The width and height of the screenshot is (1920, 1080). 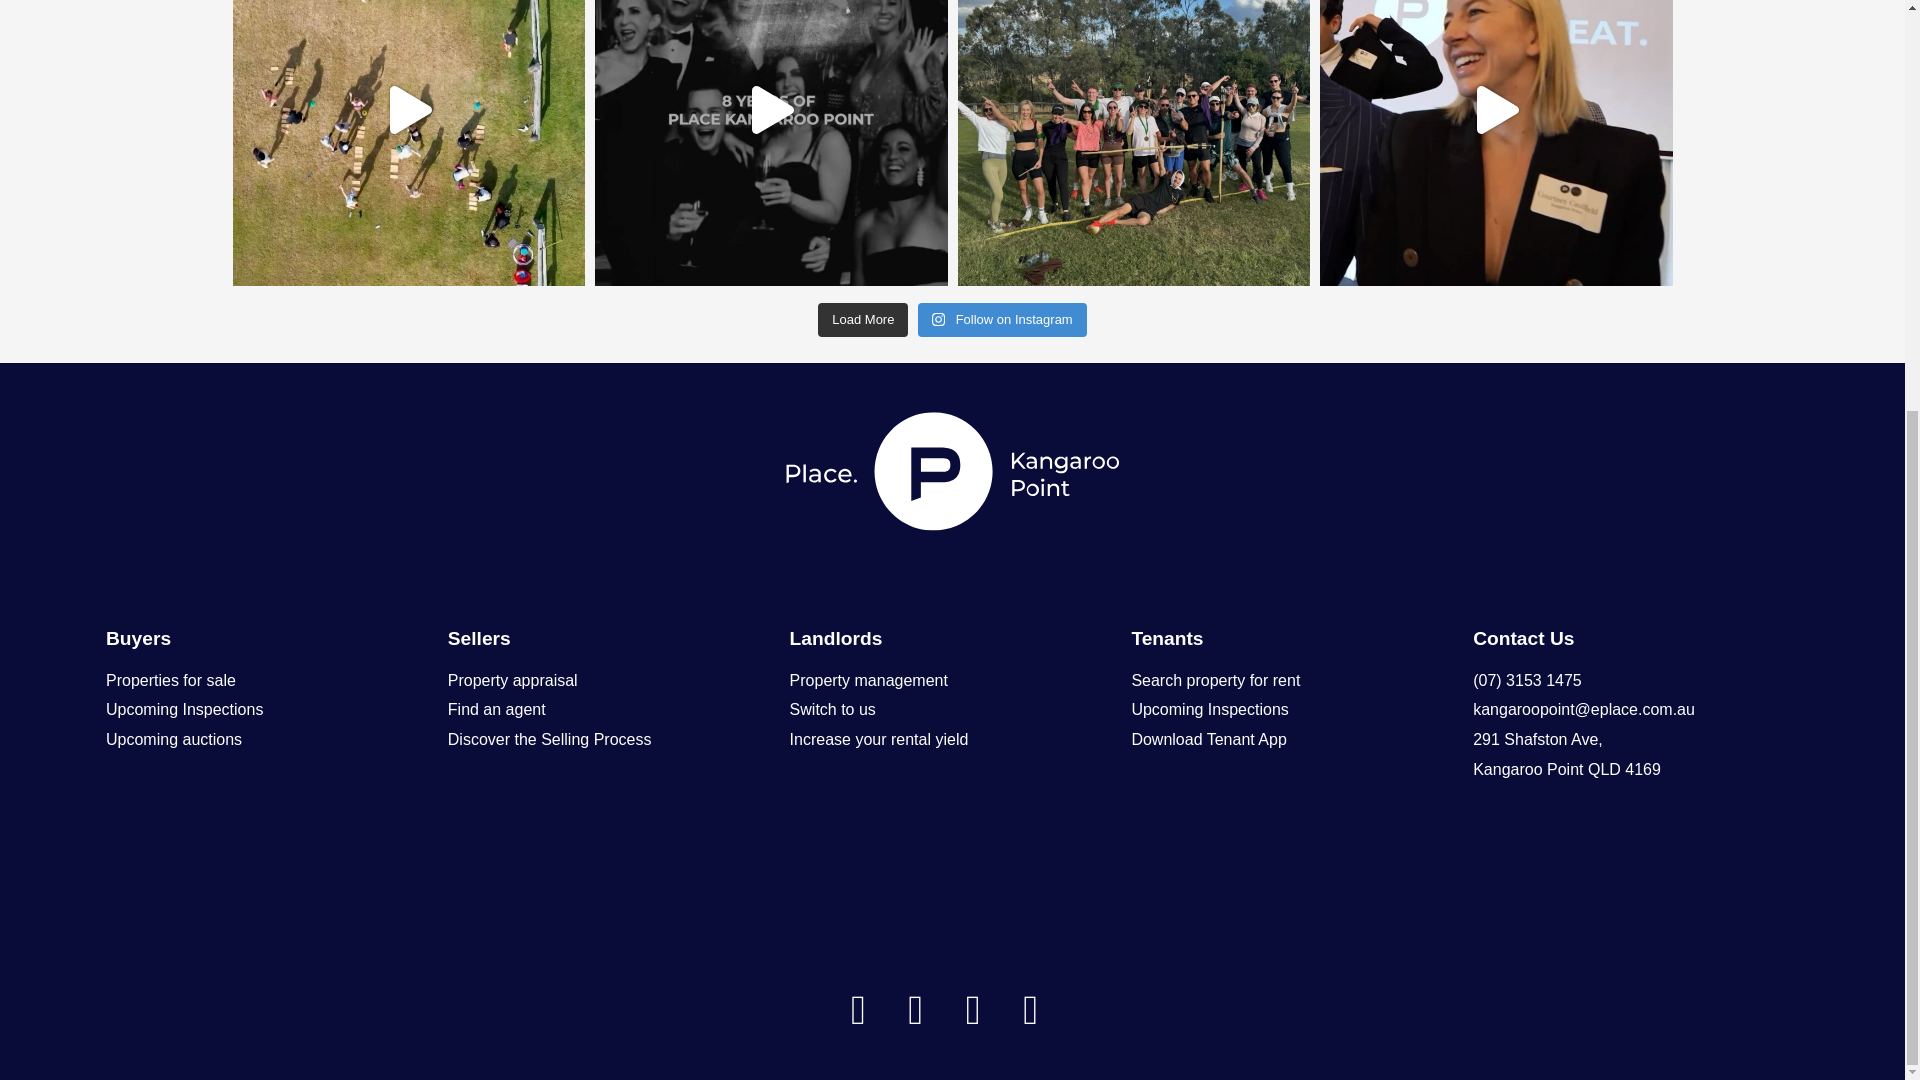 What do you see at coordinates (184, 709) in the screenshot?
I see `Upcoming Inspections` at bounding box center [184, 709].